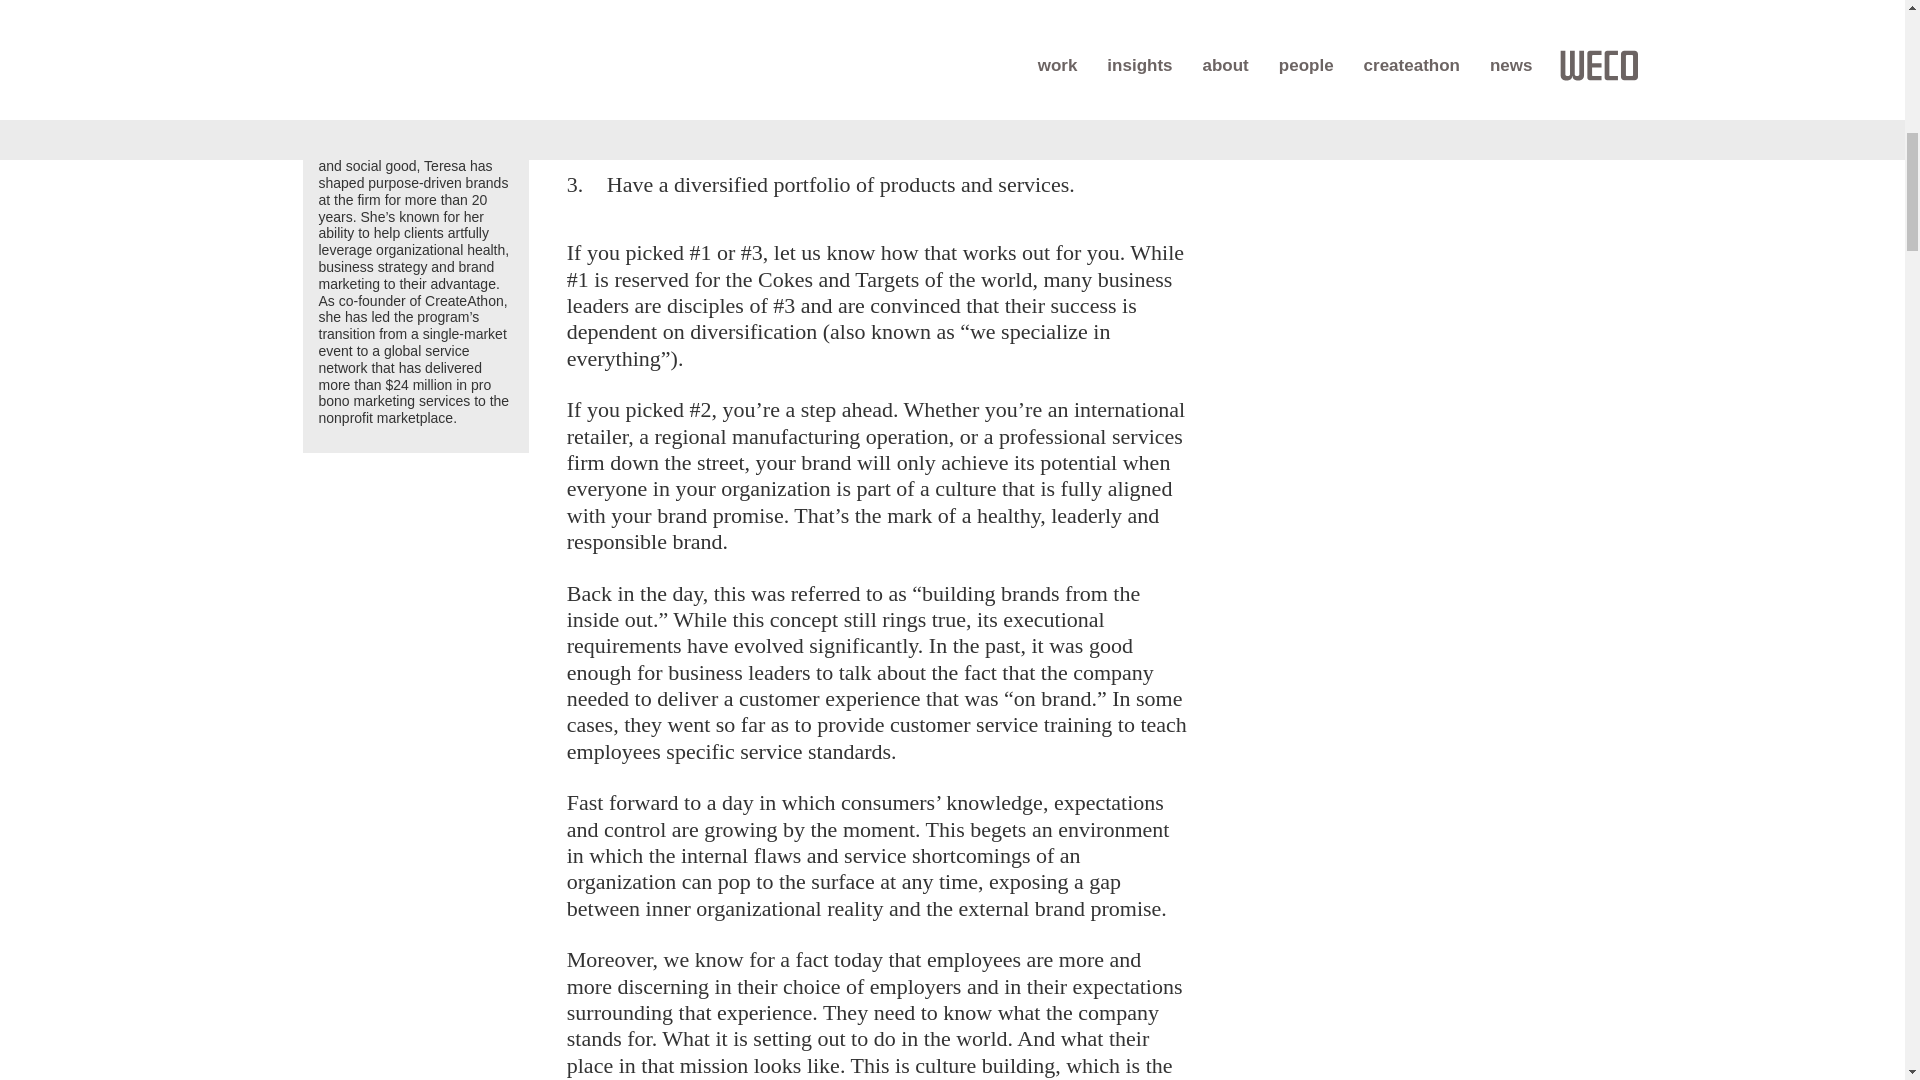  I want to click on Business Strategy, so click(1410, 93).